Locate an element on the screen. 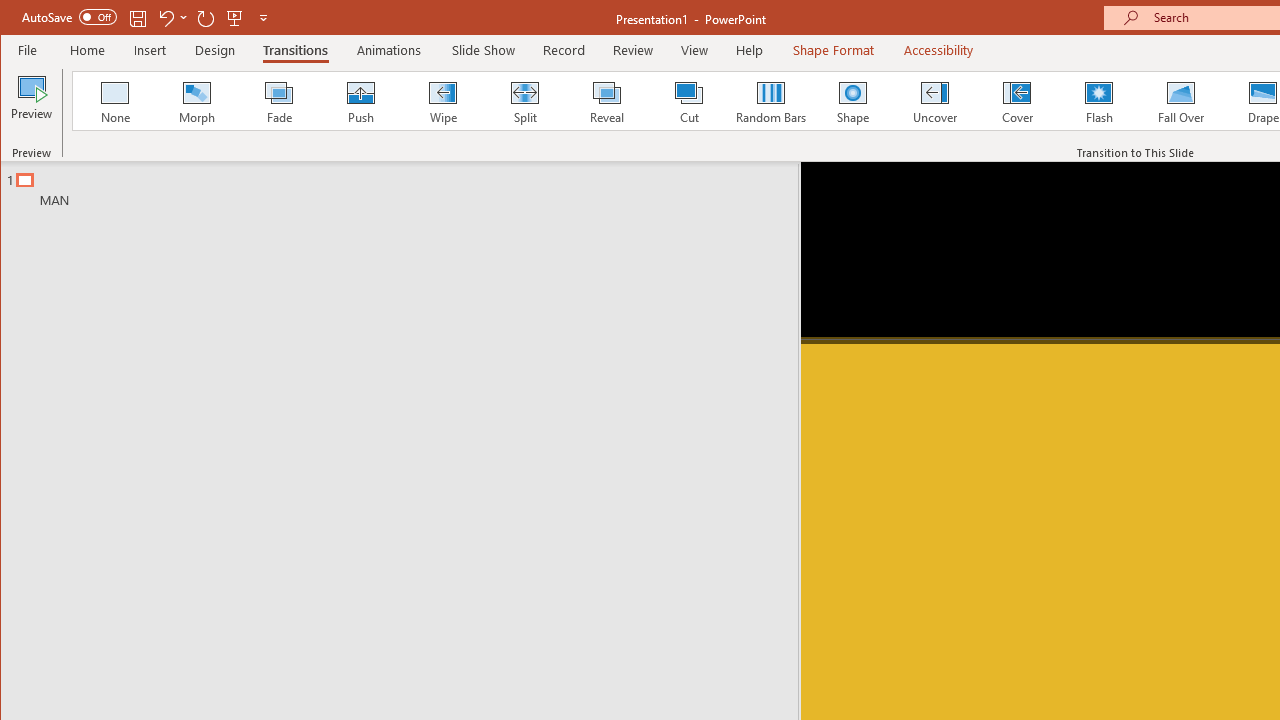  Uncover is located at coordinates (934, 100).